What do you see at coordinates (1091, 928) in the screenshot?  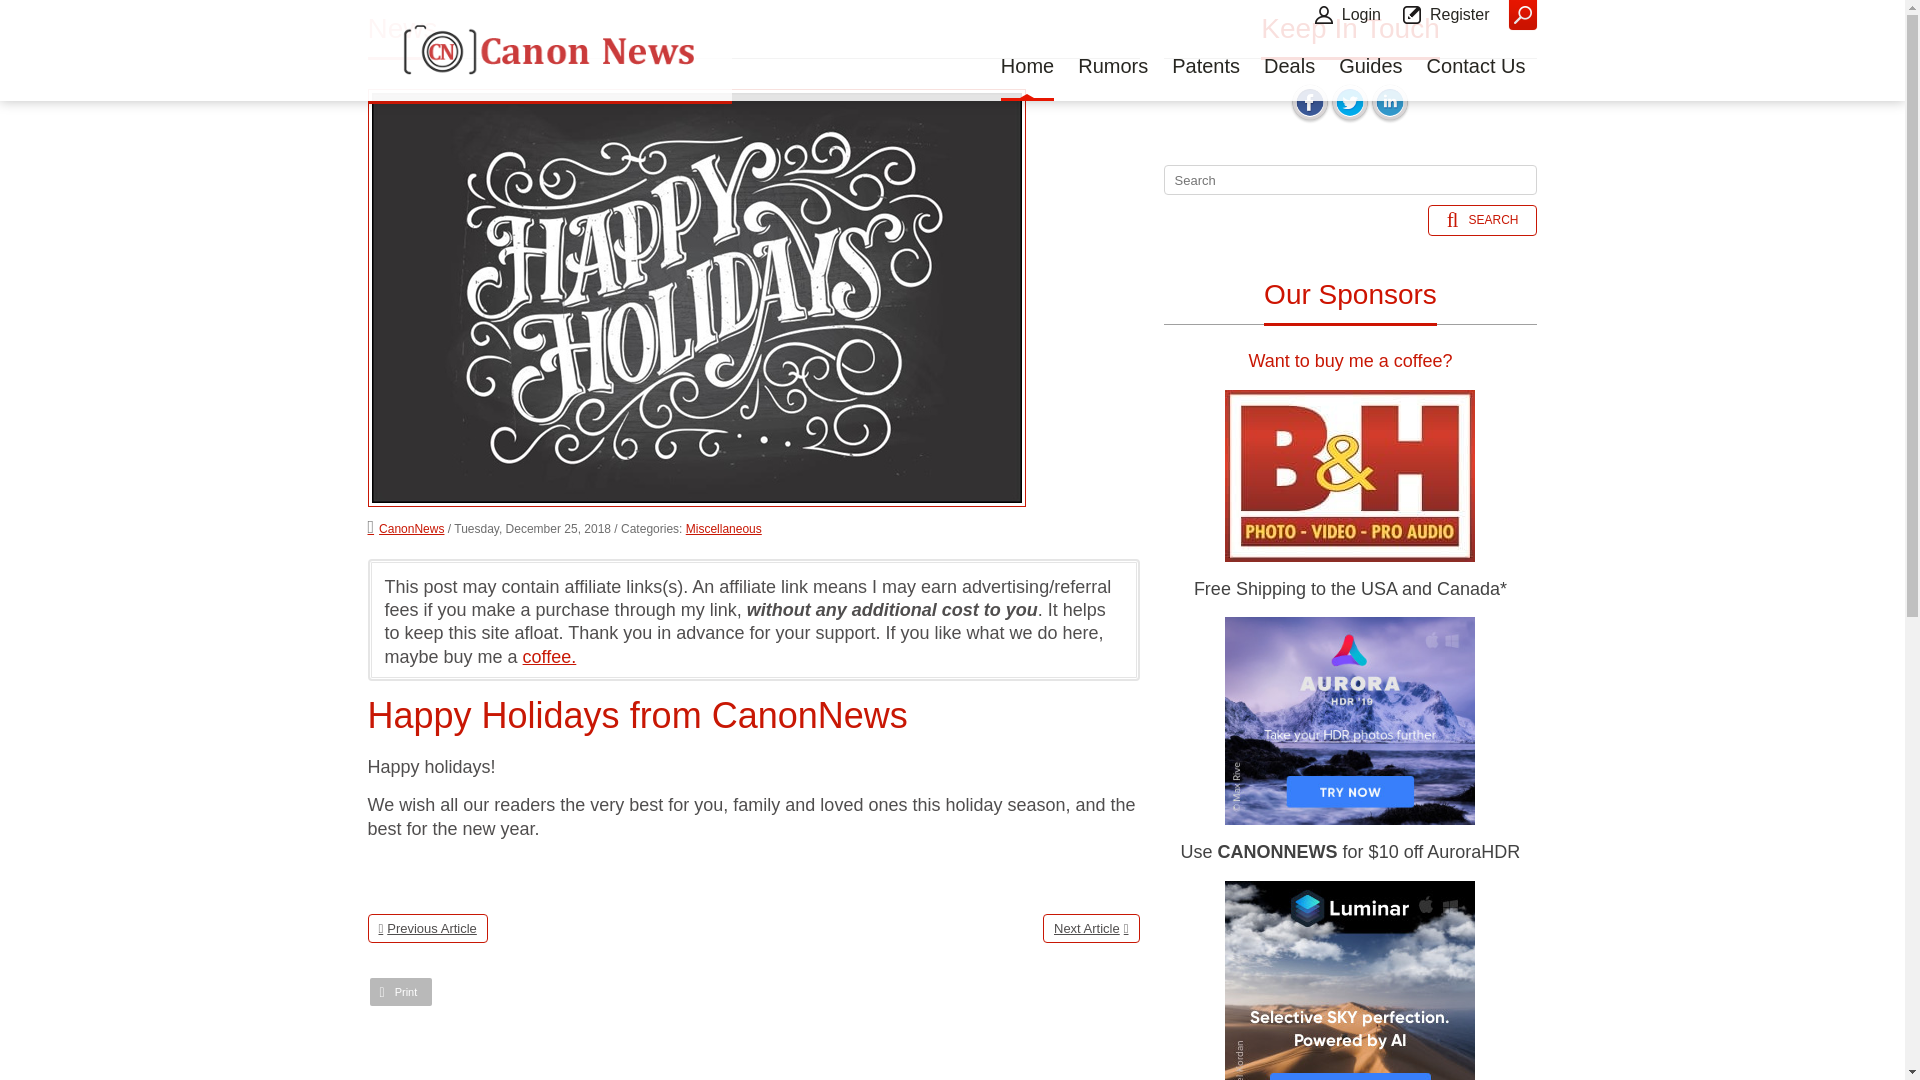 I see `Next Article` at bounding box center [1091, 928].